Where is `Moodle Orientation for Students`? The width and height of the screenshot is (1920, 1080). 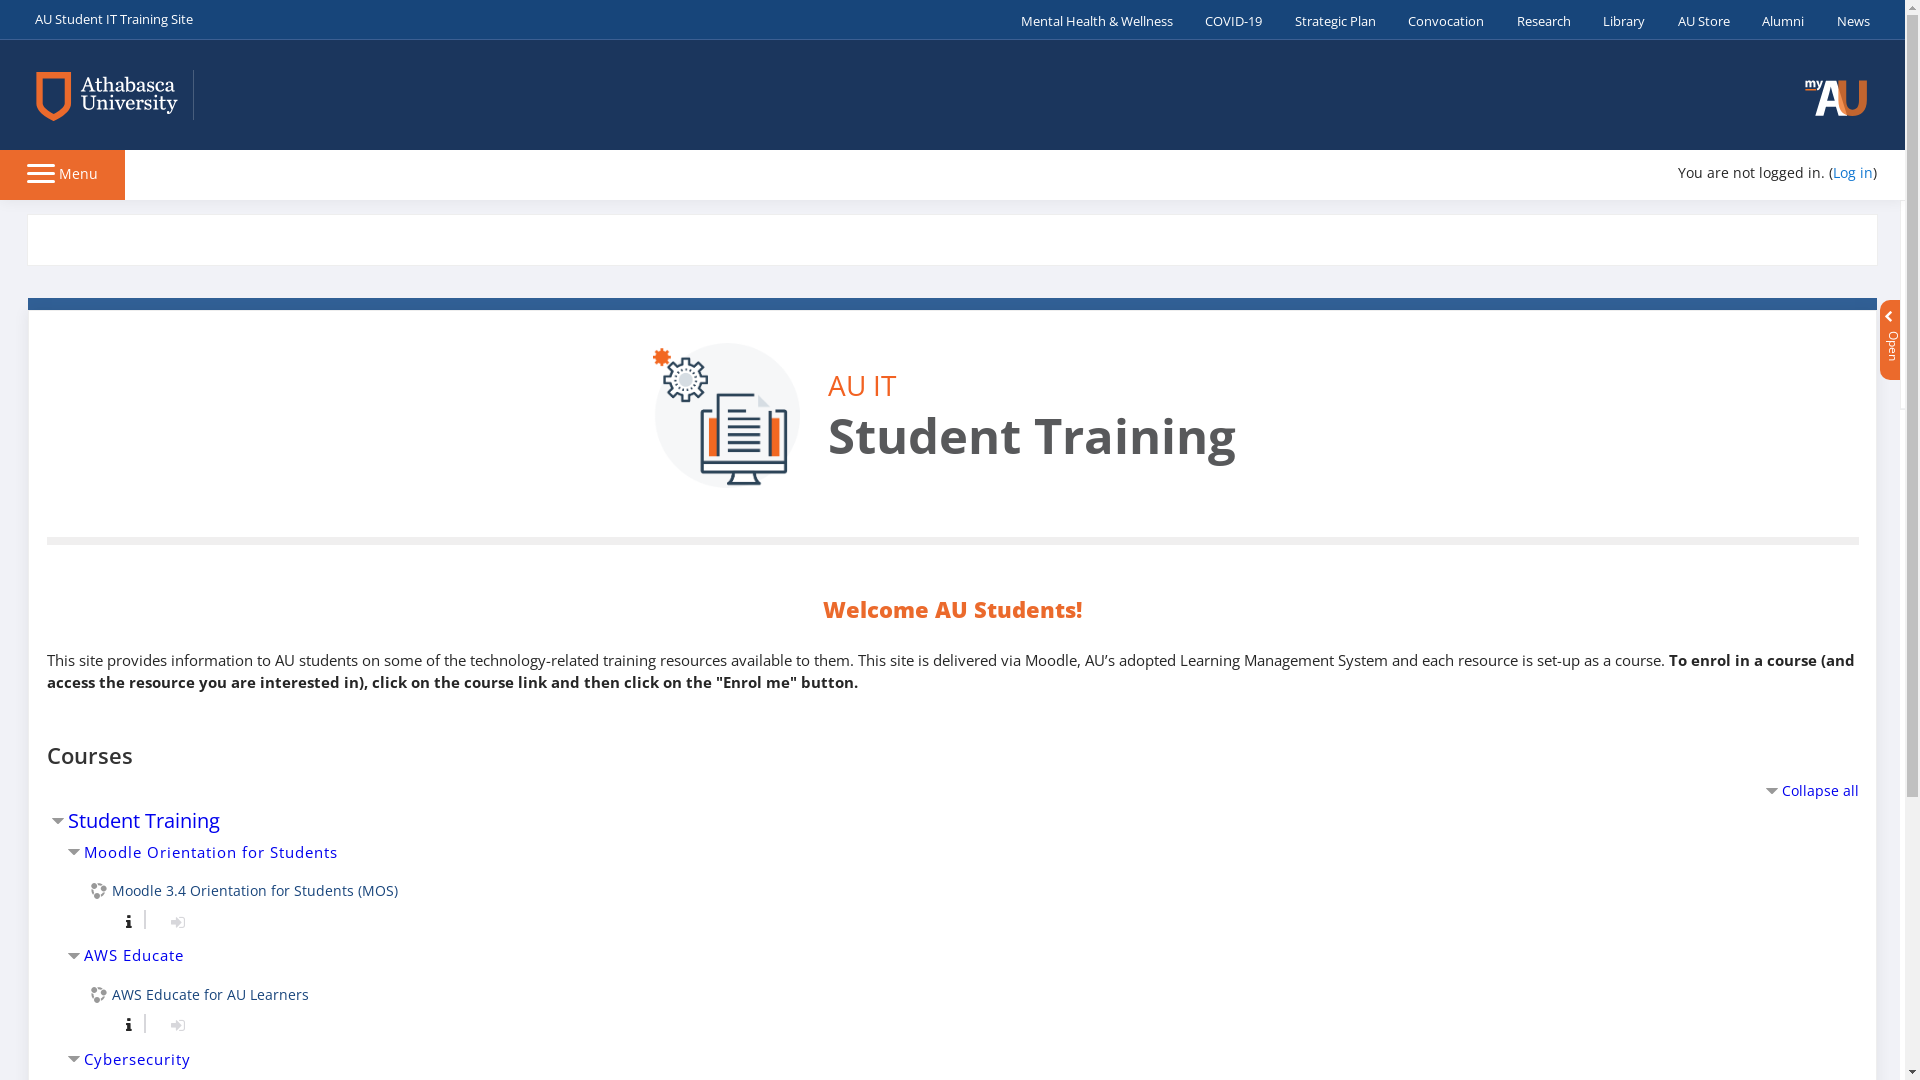 Moodle Orientation for Students is located at coordinates (211, 852).